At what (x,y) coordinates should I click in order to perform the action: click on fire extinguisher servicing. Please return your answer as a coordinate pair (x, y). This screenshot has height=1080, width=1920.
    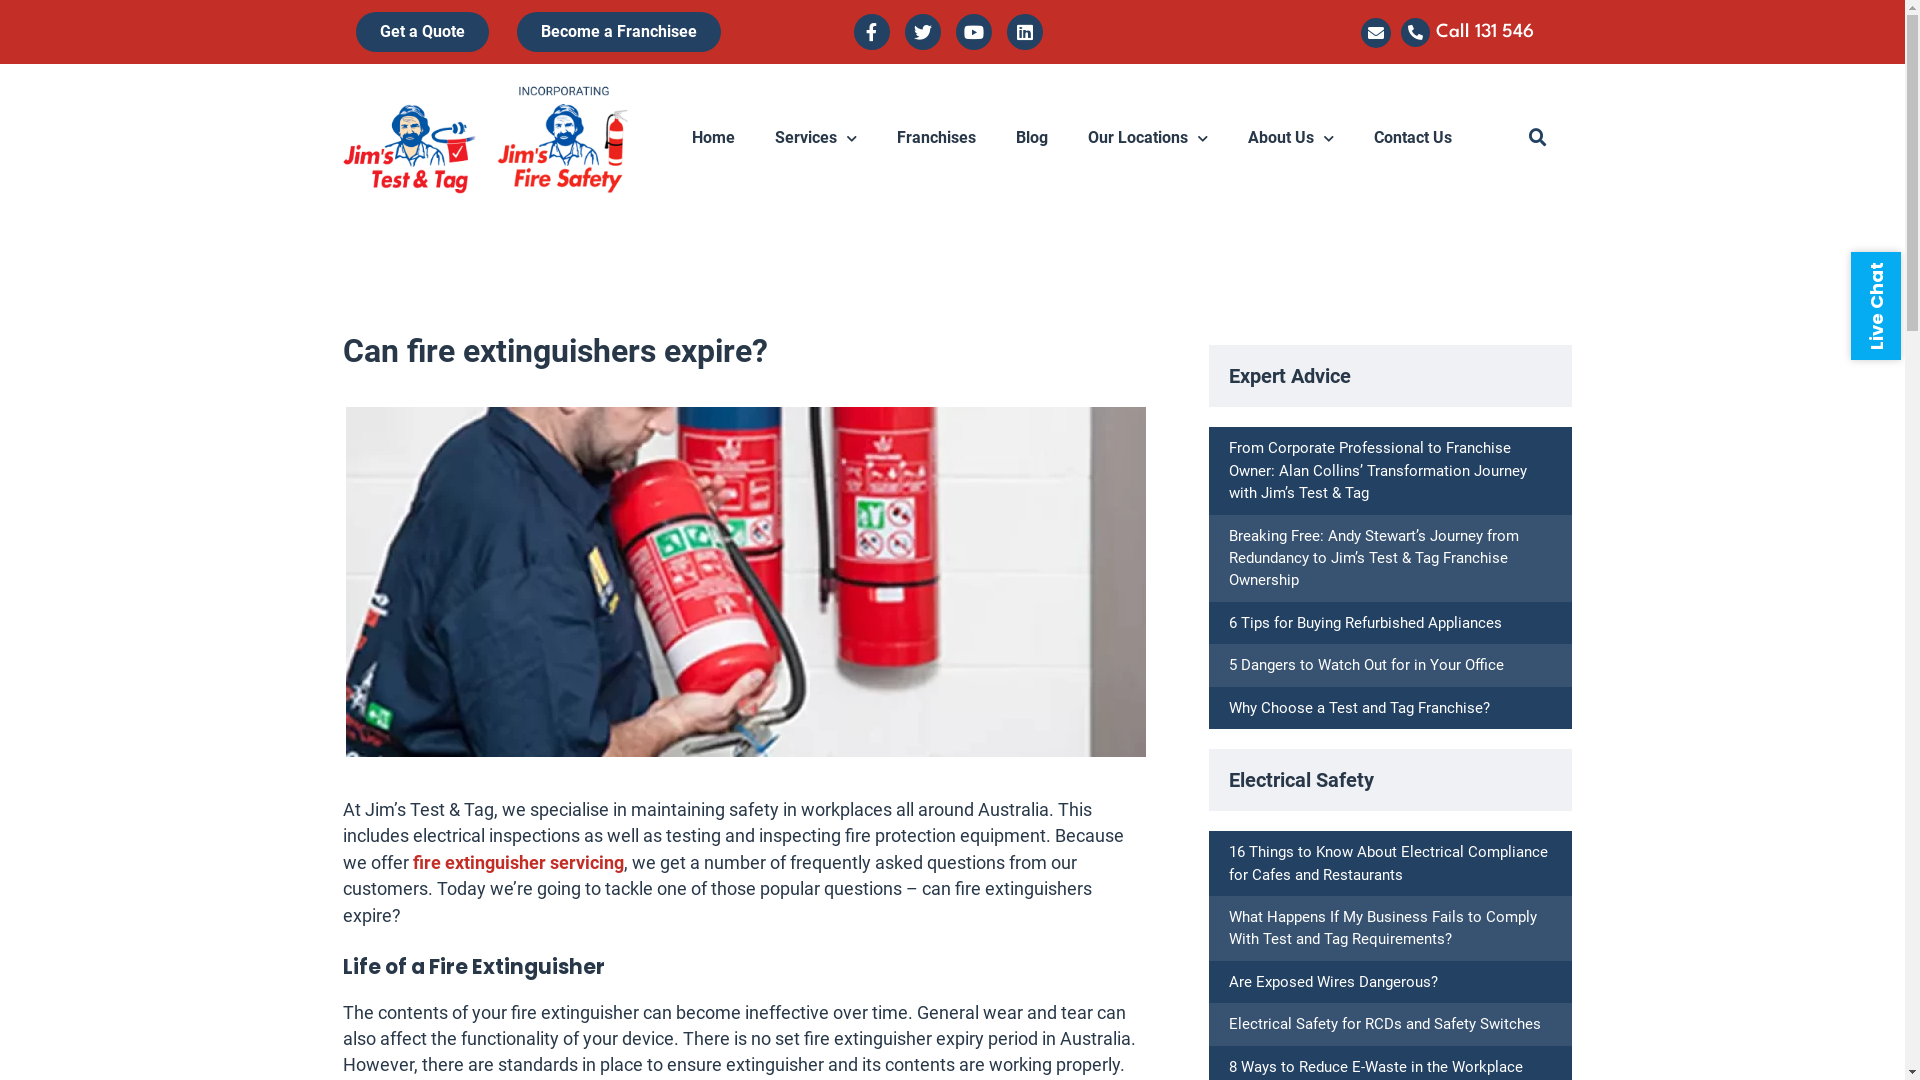
    Looking at the image, I should click on (518, 863).